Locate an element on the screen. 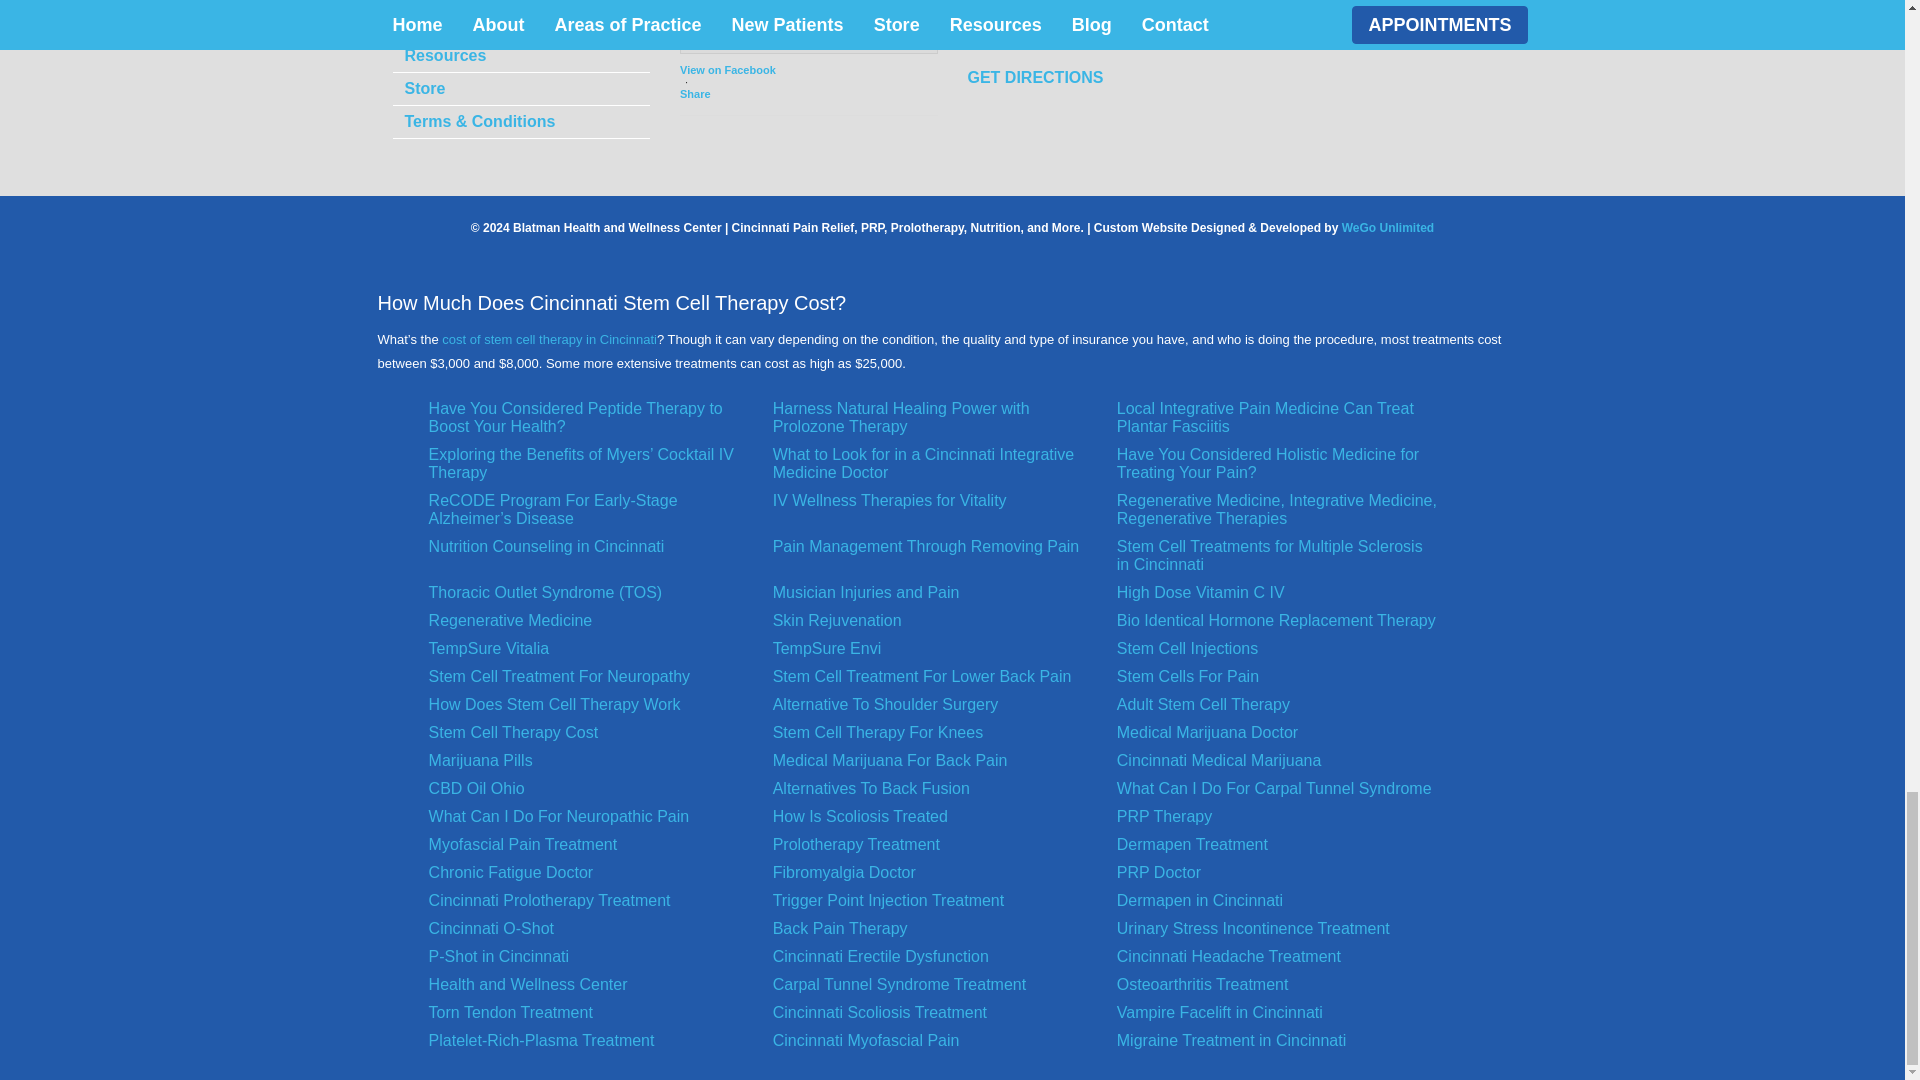 The image size is (1920, 1080). What to Look for in a Cincinnati Integrative Medicine Doctor is located at coordinates (934, 469).